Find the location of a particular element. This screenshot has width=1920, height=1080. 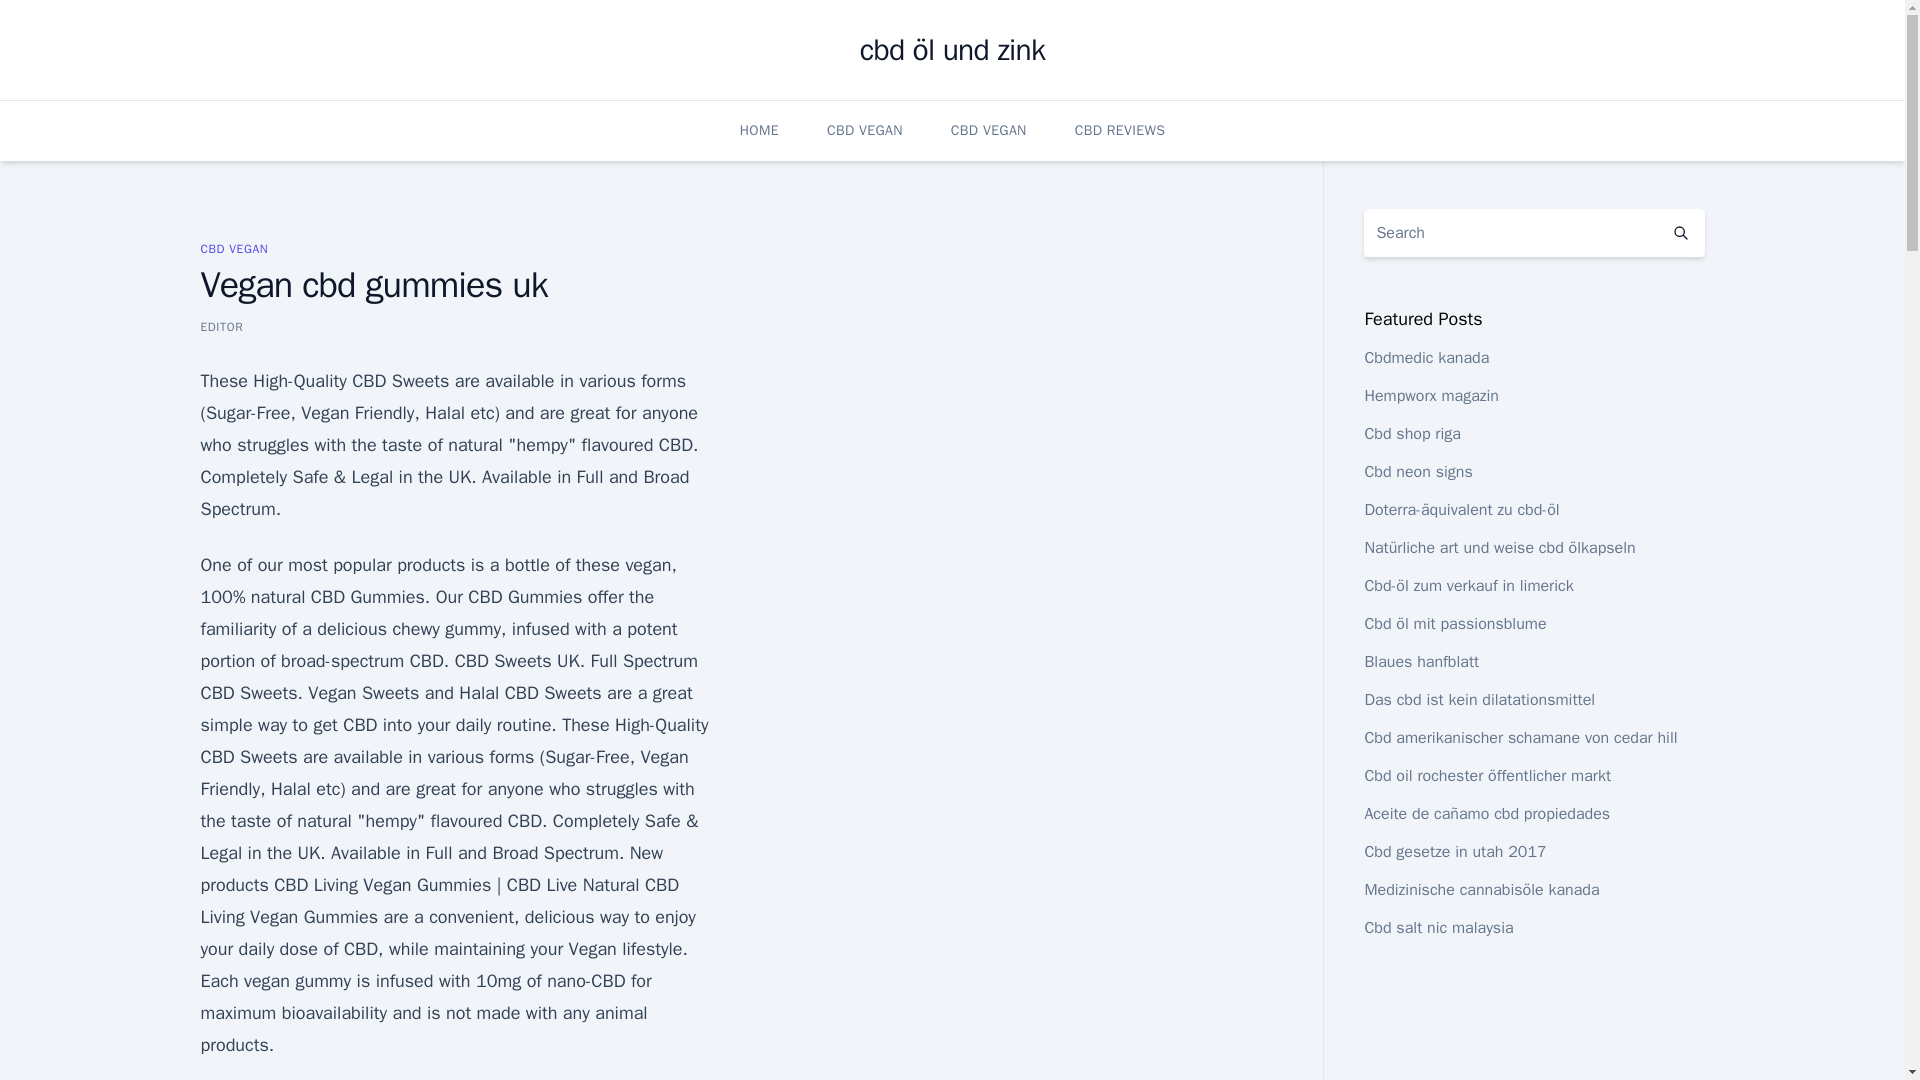

CBD VEGAN is located at coordinates (988, 130).